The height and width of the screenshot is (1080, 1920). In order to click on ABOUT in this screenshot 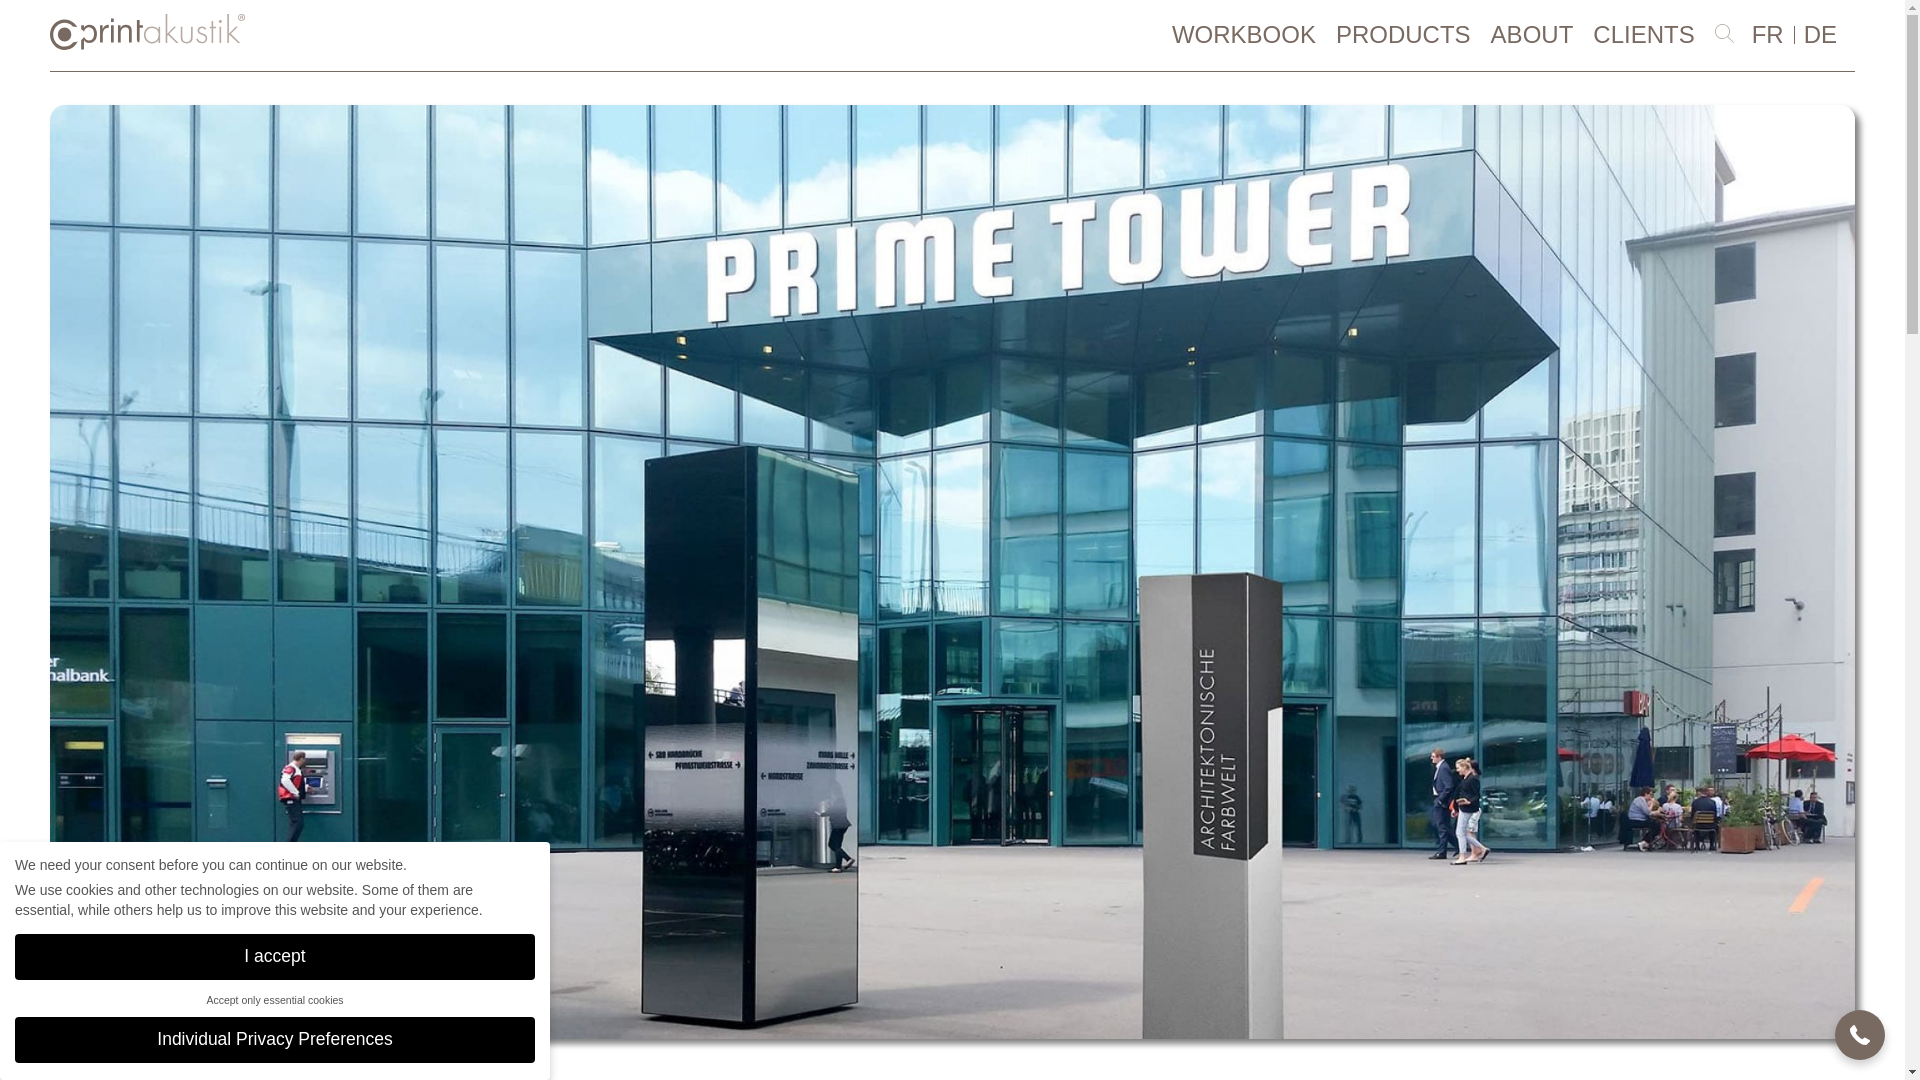, I will do `click(1532, 34)`.